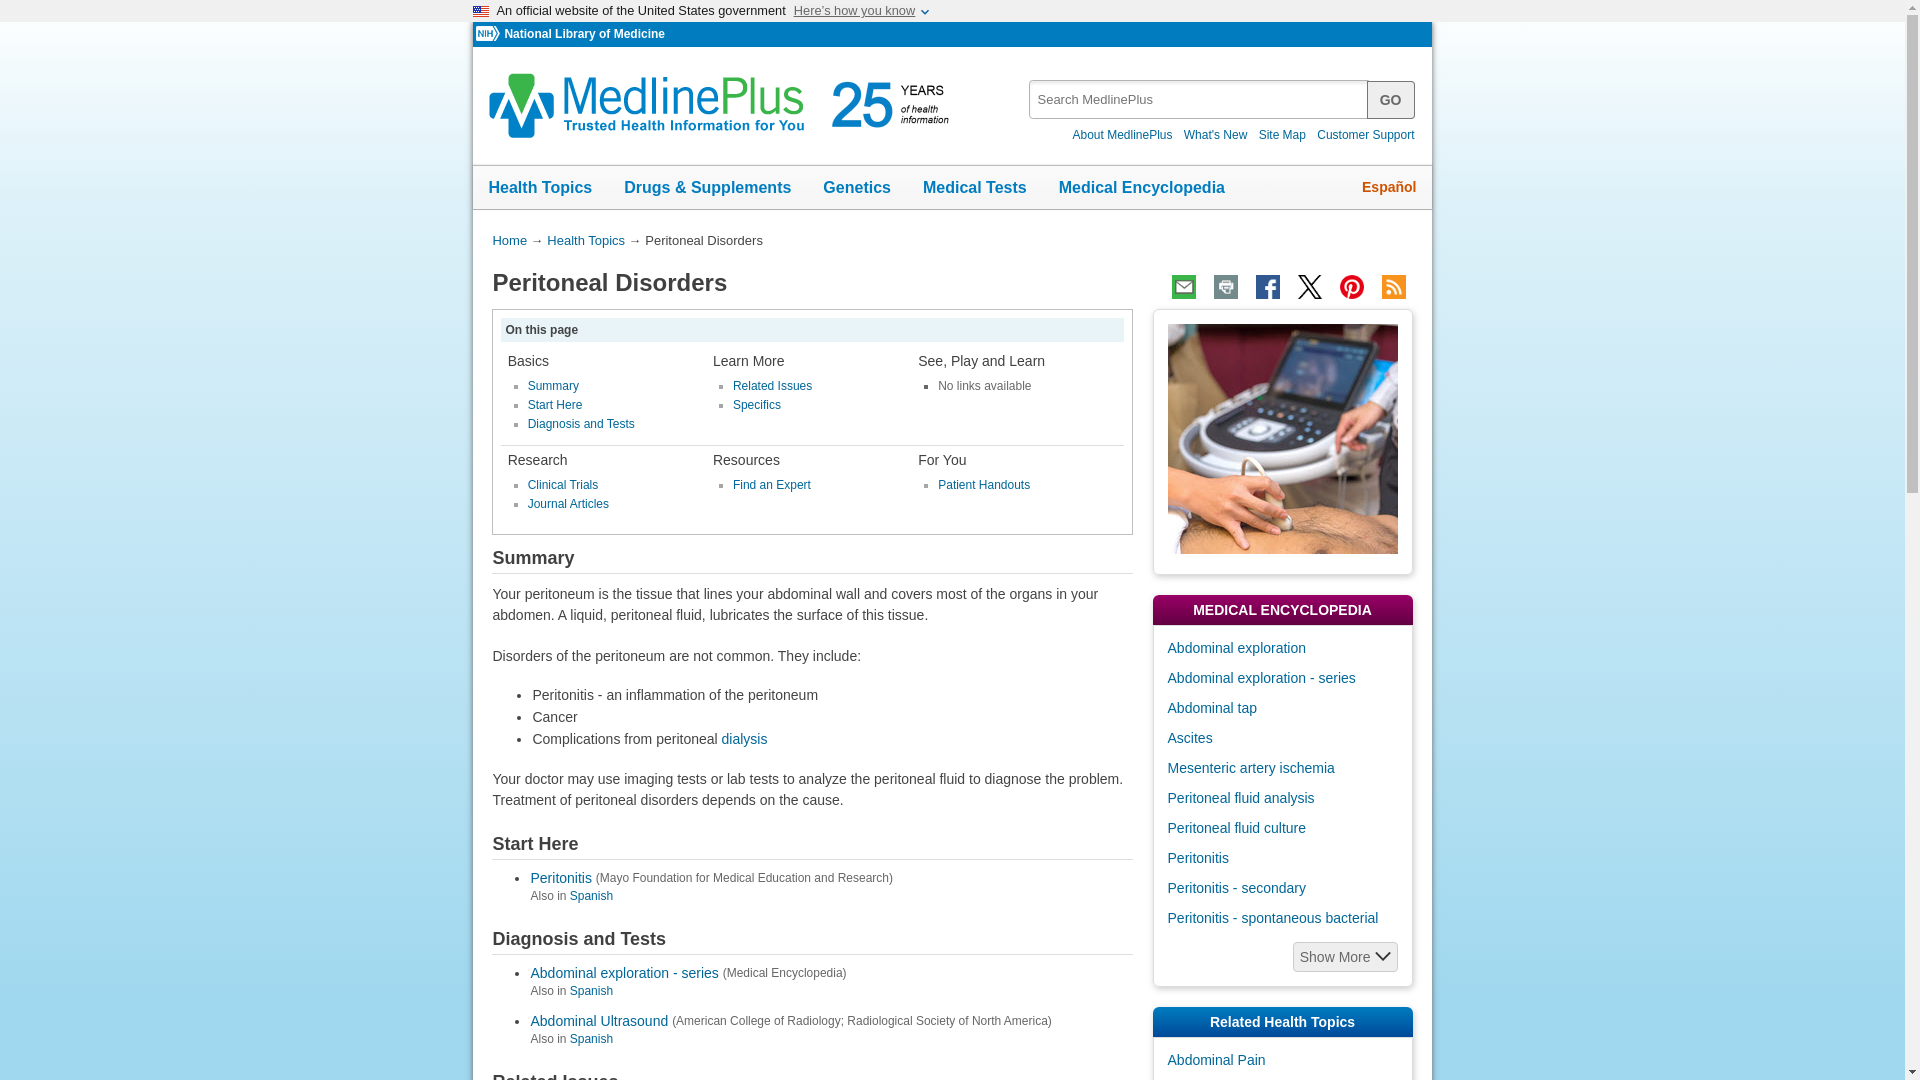  I want to click on Pinterest, so click(1351, 287).